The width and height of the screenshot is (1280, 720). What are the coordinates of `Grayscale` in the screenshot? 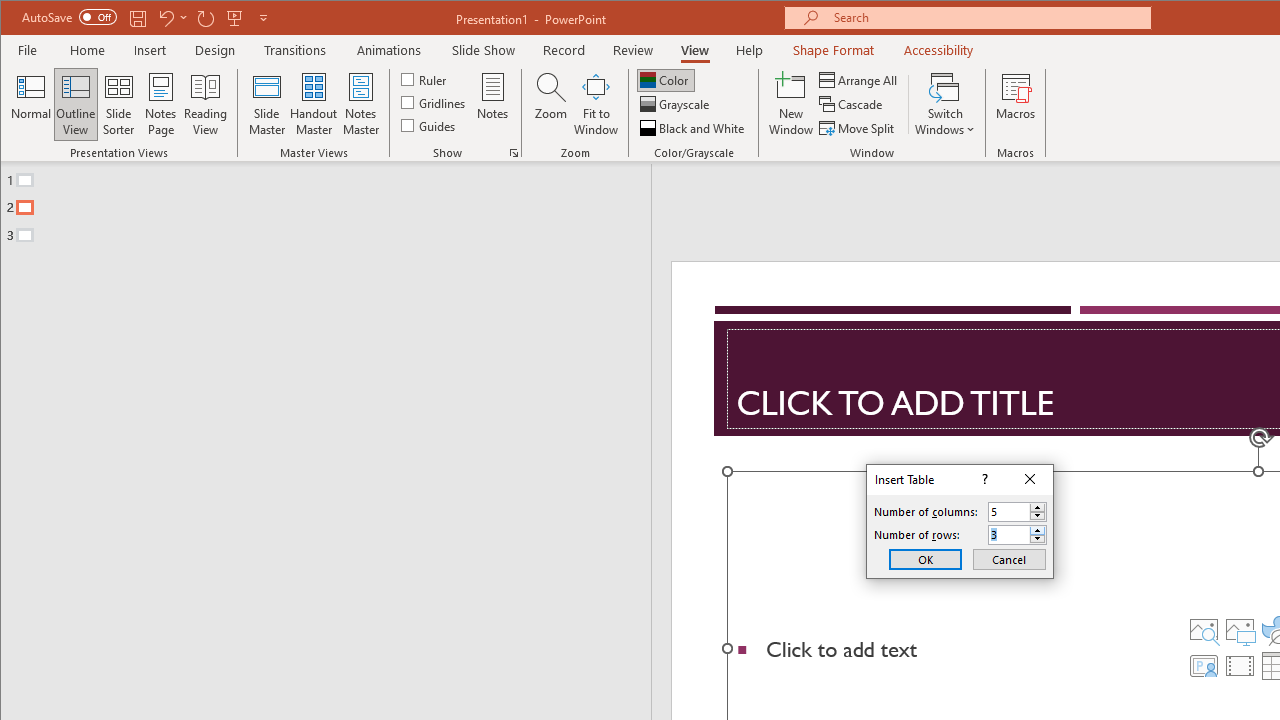 It's located at (676, 104).